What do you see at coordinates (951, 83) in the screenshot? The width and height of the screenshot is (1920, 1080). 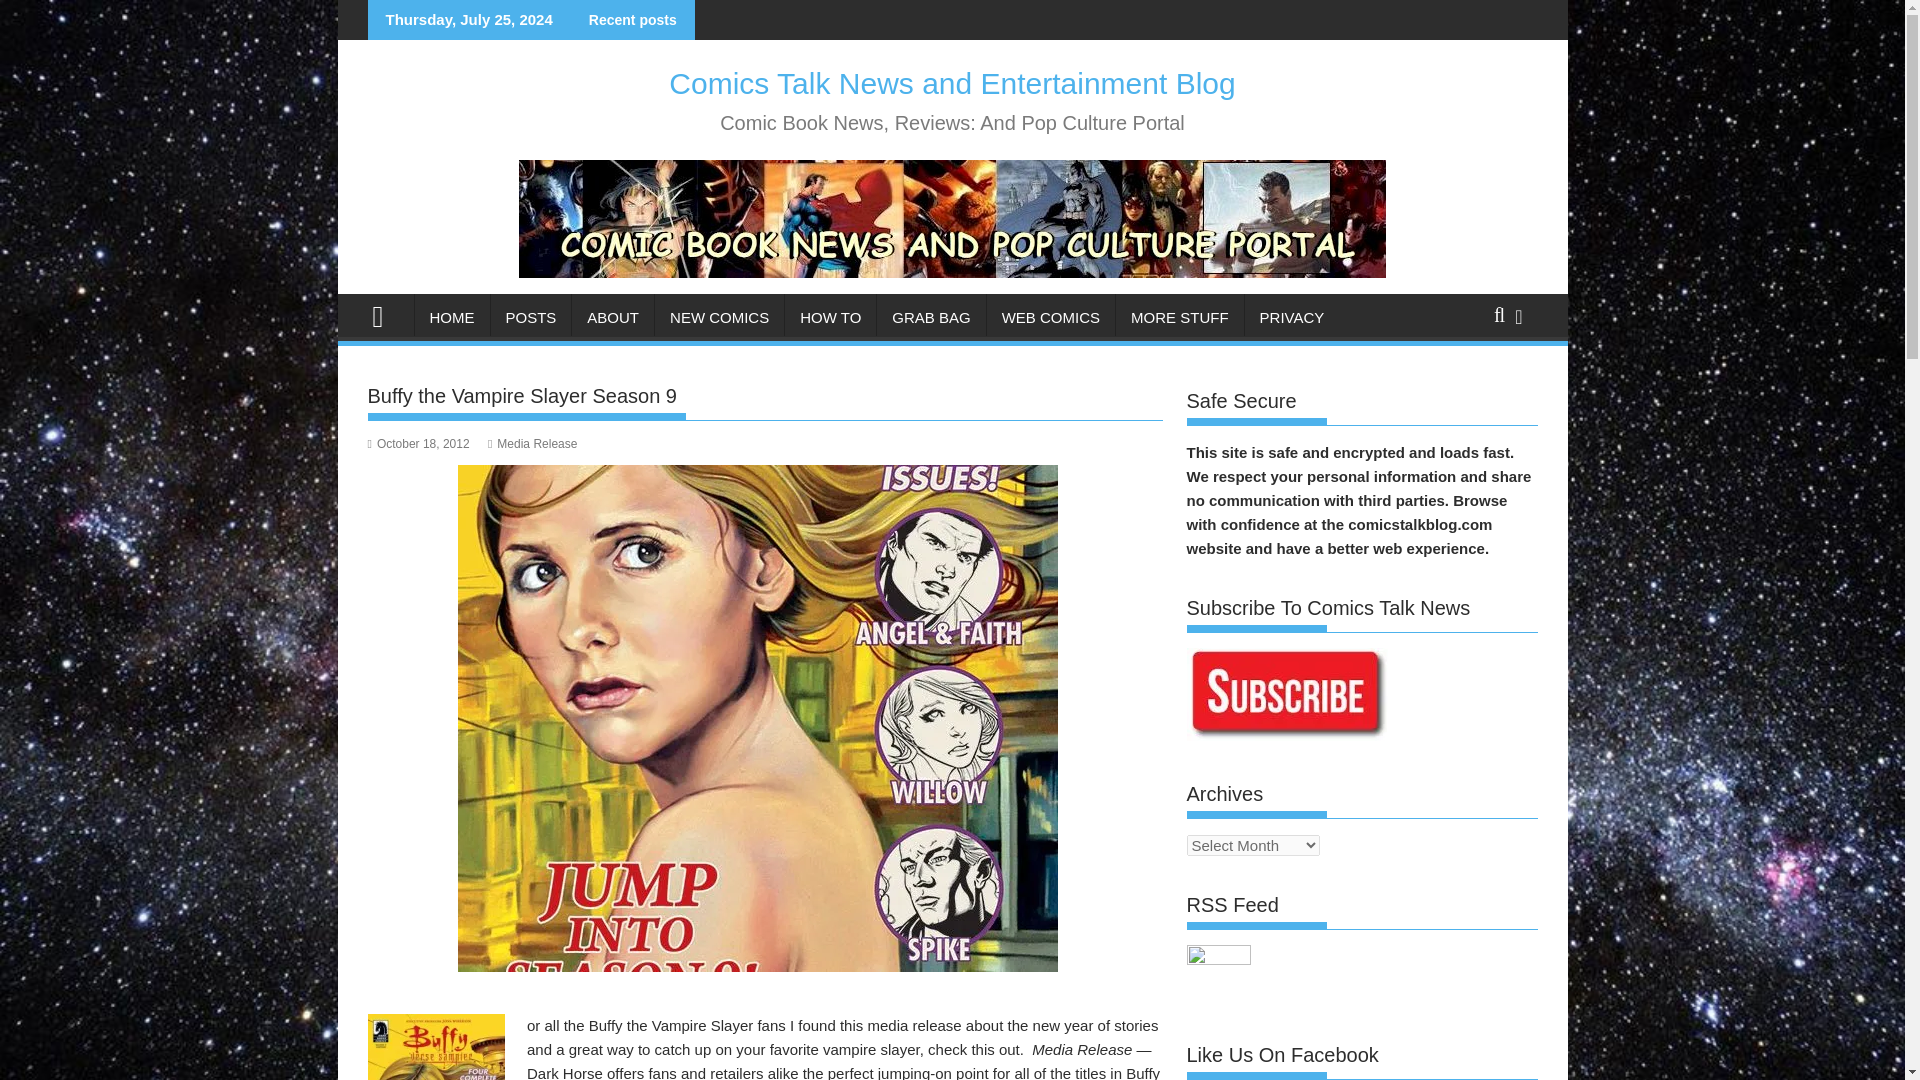 I see `Comics Talk News and Entertainment Blog` at bounding box center [951, 83].